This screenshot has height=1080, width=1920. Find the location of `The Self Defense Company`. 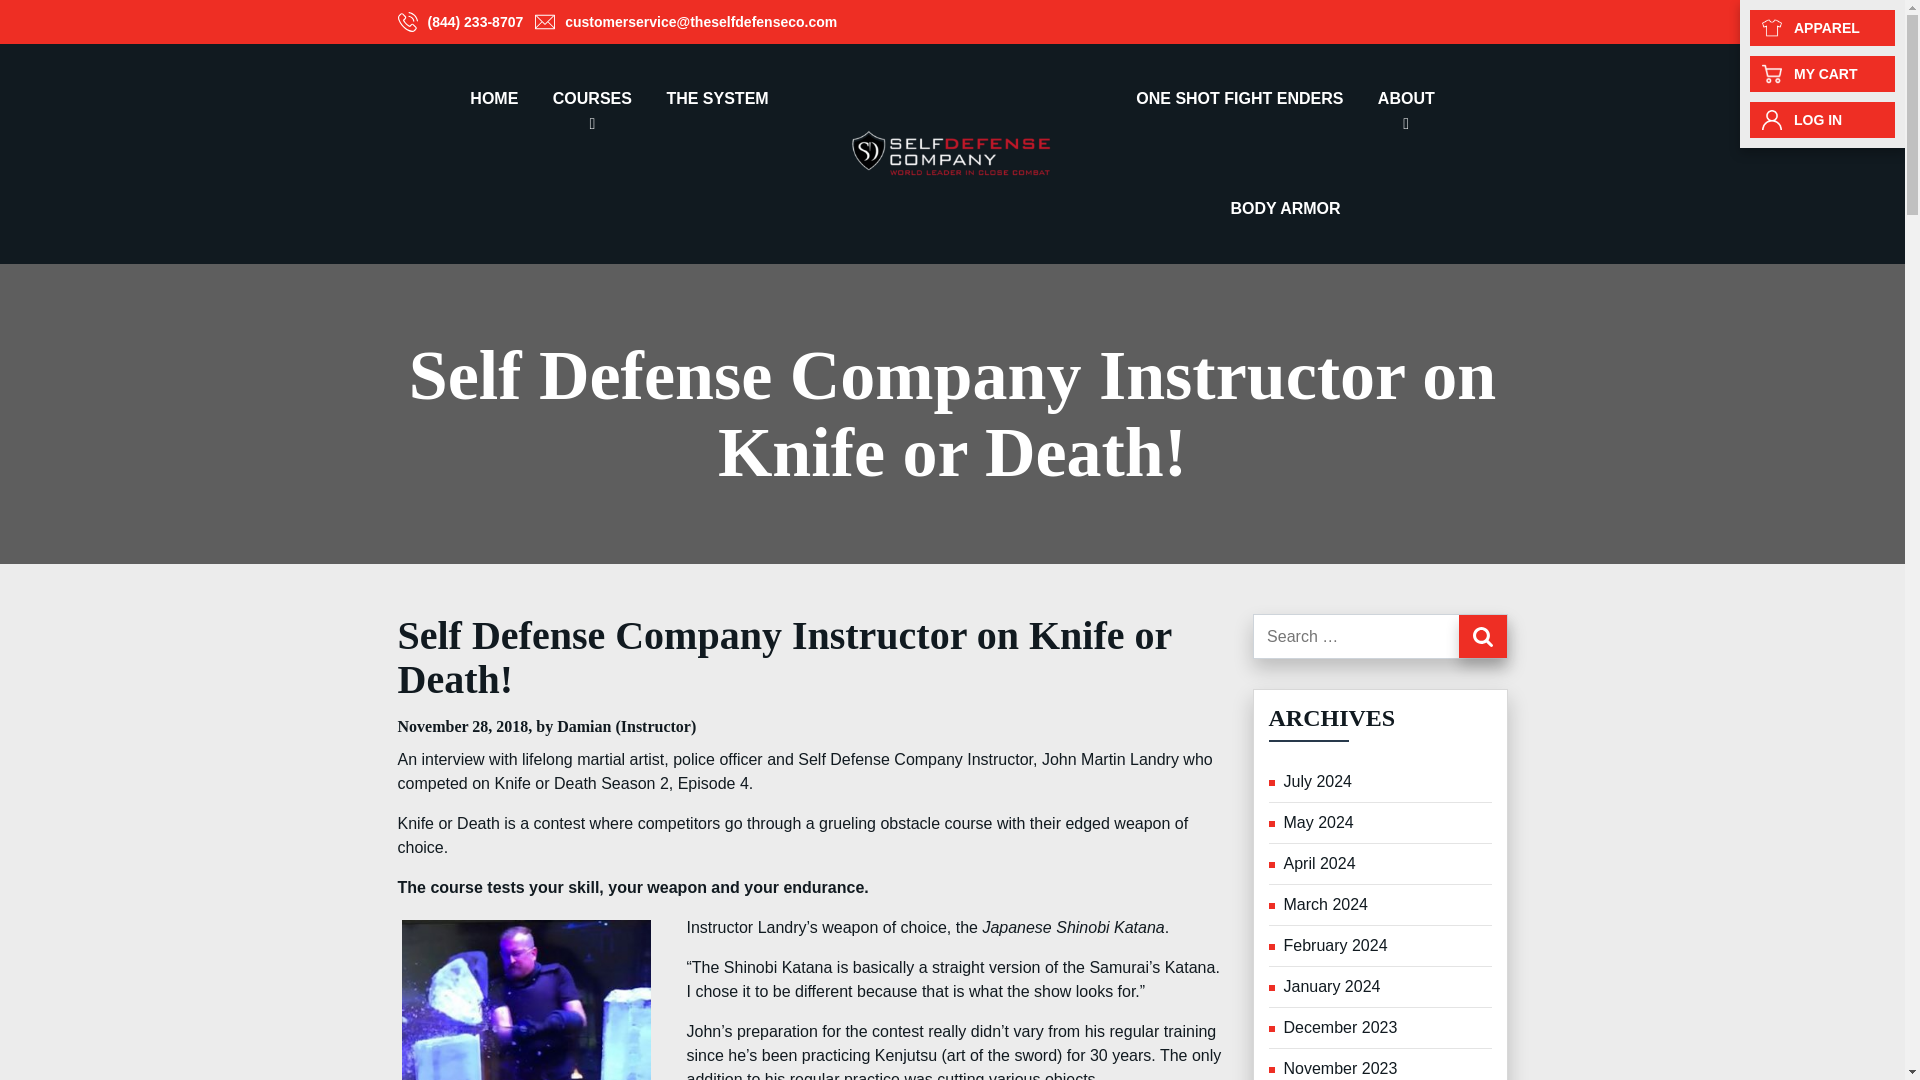

The Self Defense Company is located at coordinates (952, 152).